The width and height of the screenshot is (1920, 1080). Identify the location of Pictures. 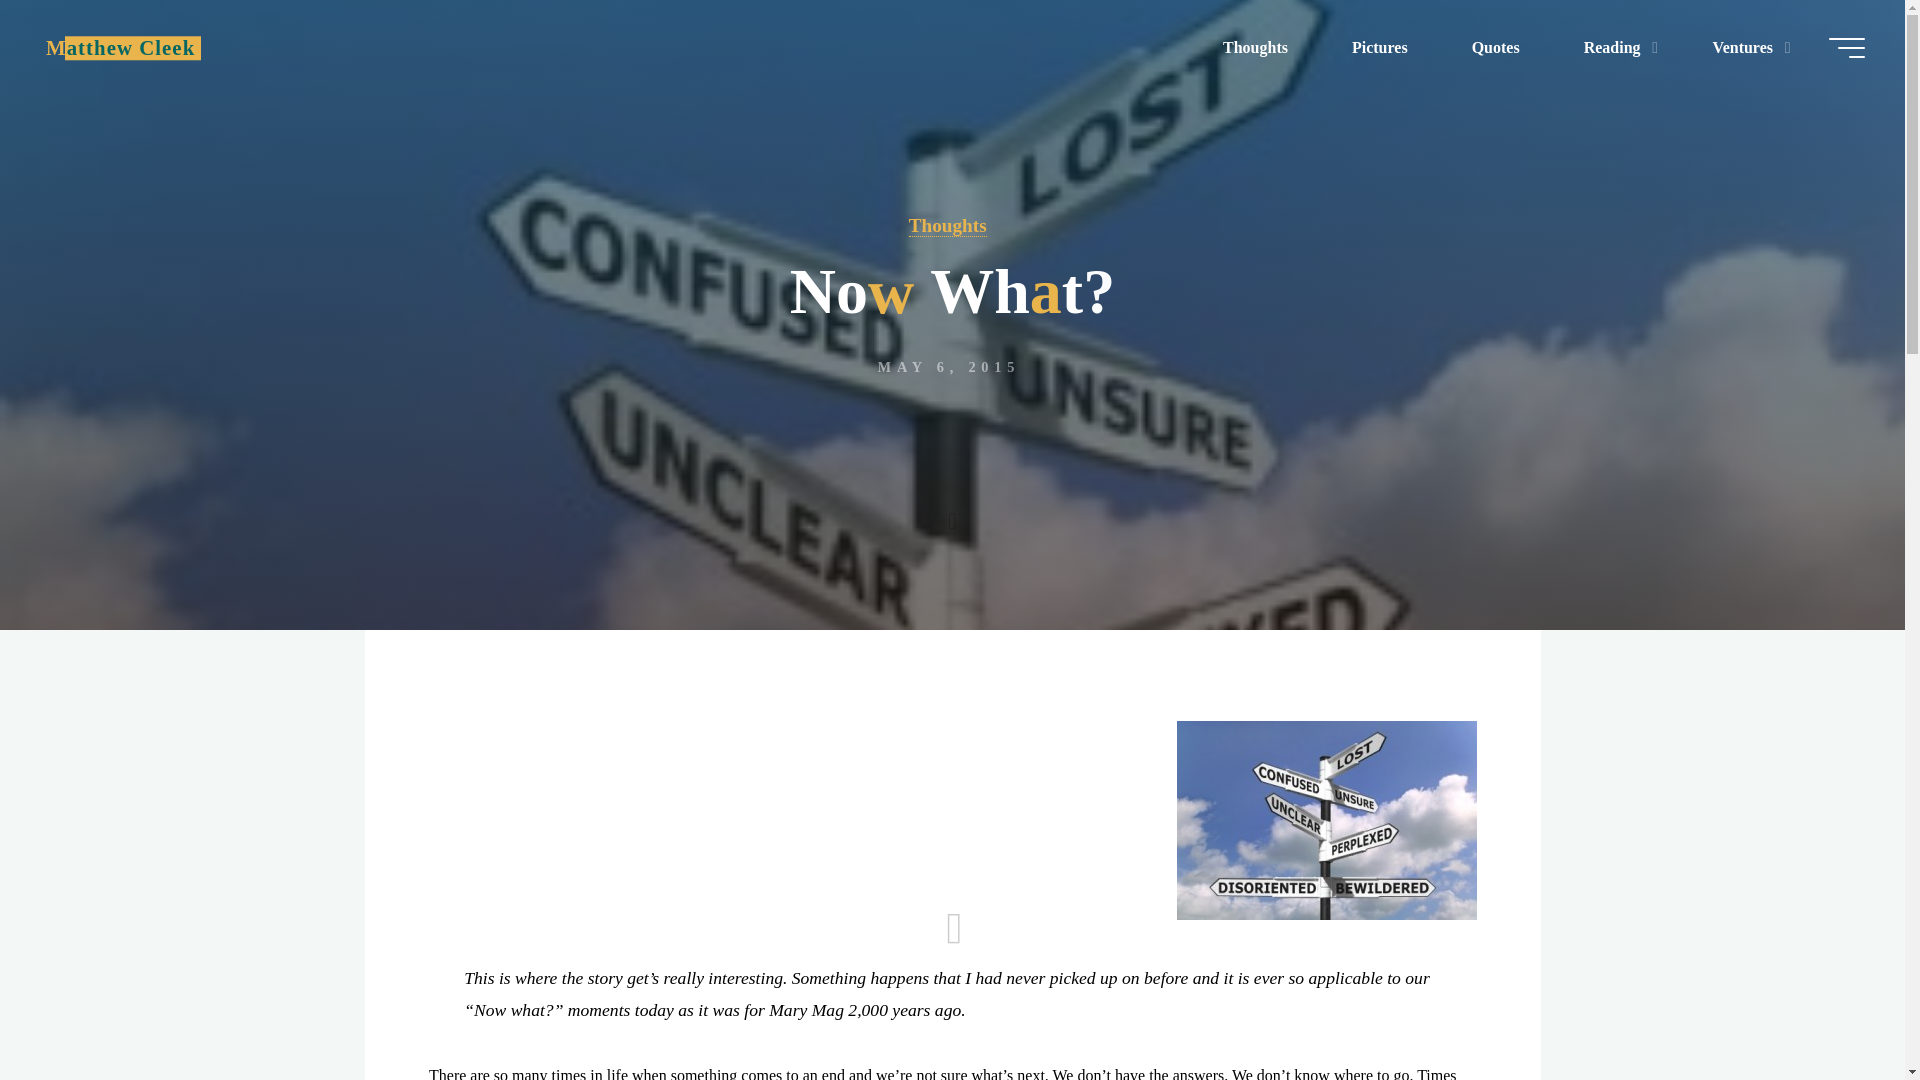
(1380, 47).